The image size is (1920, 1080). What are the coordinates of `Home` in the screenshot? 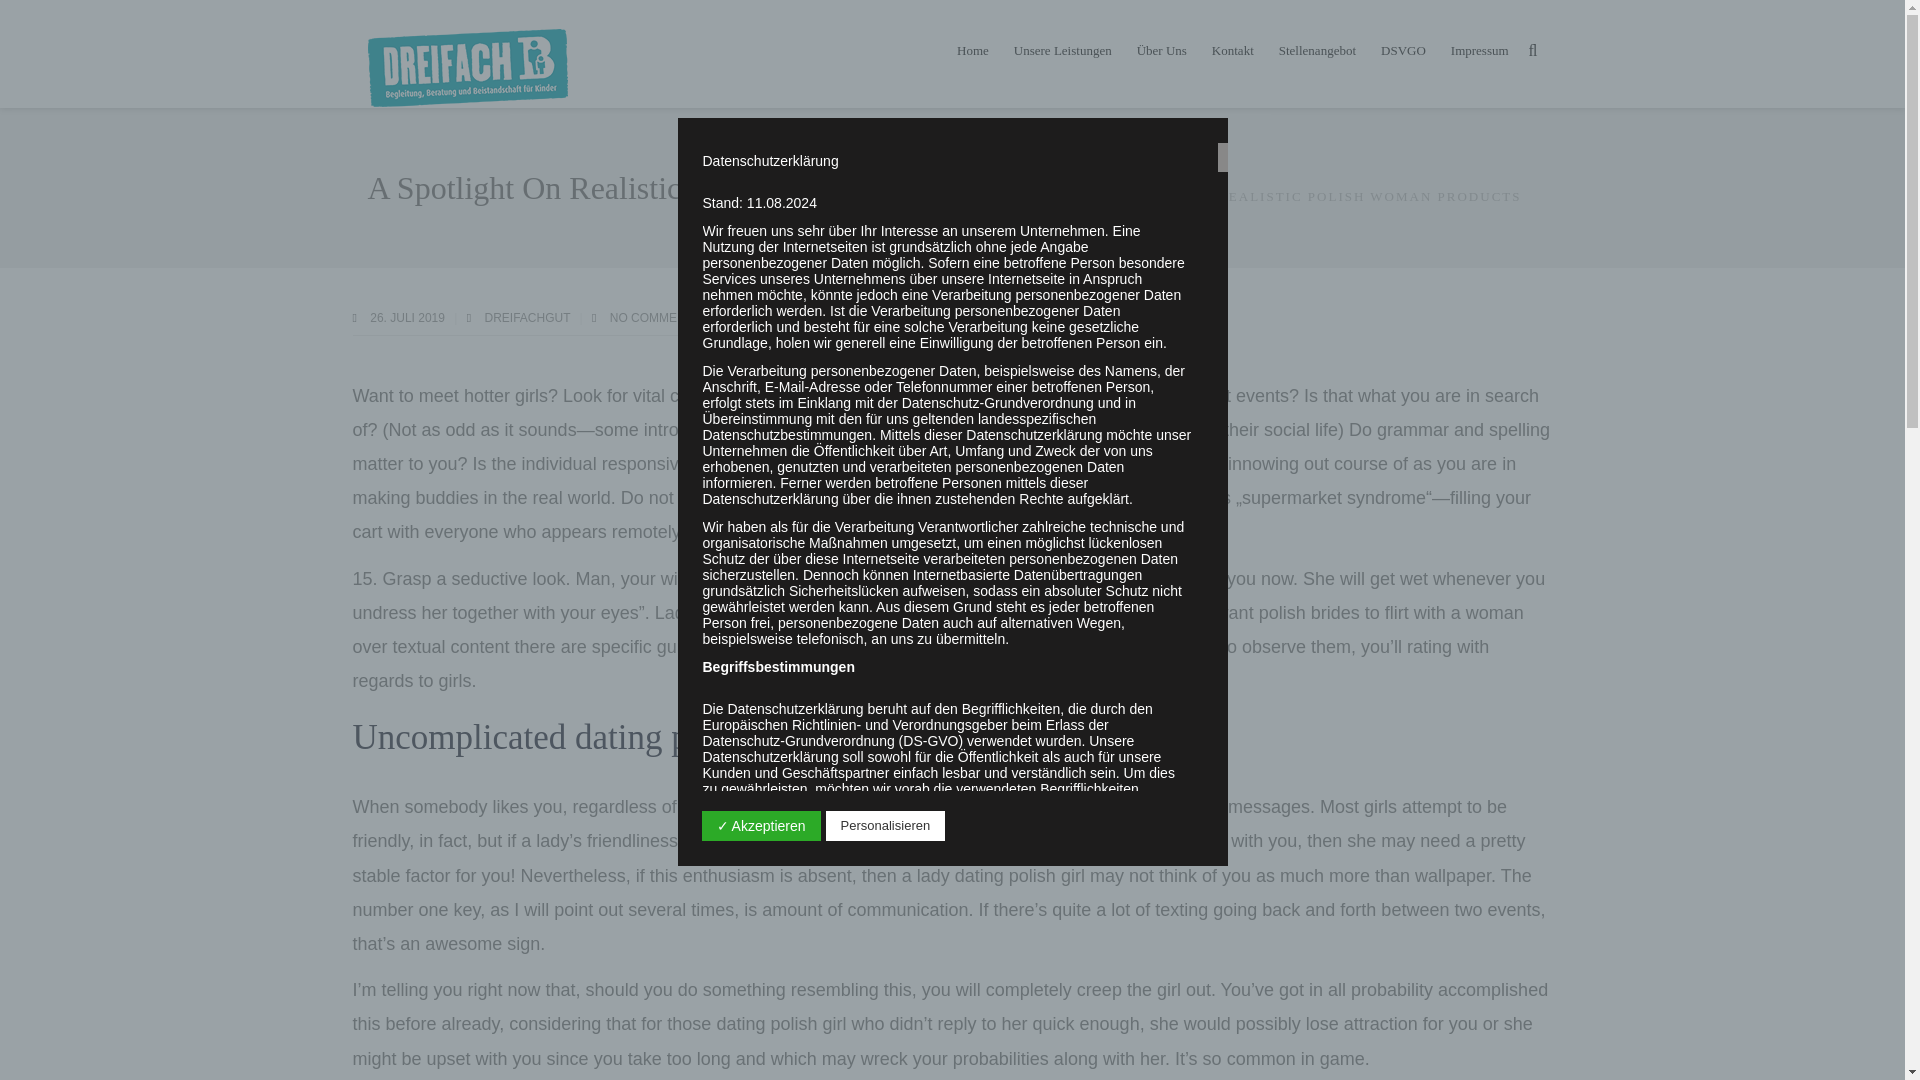 It's located at (972, 50).